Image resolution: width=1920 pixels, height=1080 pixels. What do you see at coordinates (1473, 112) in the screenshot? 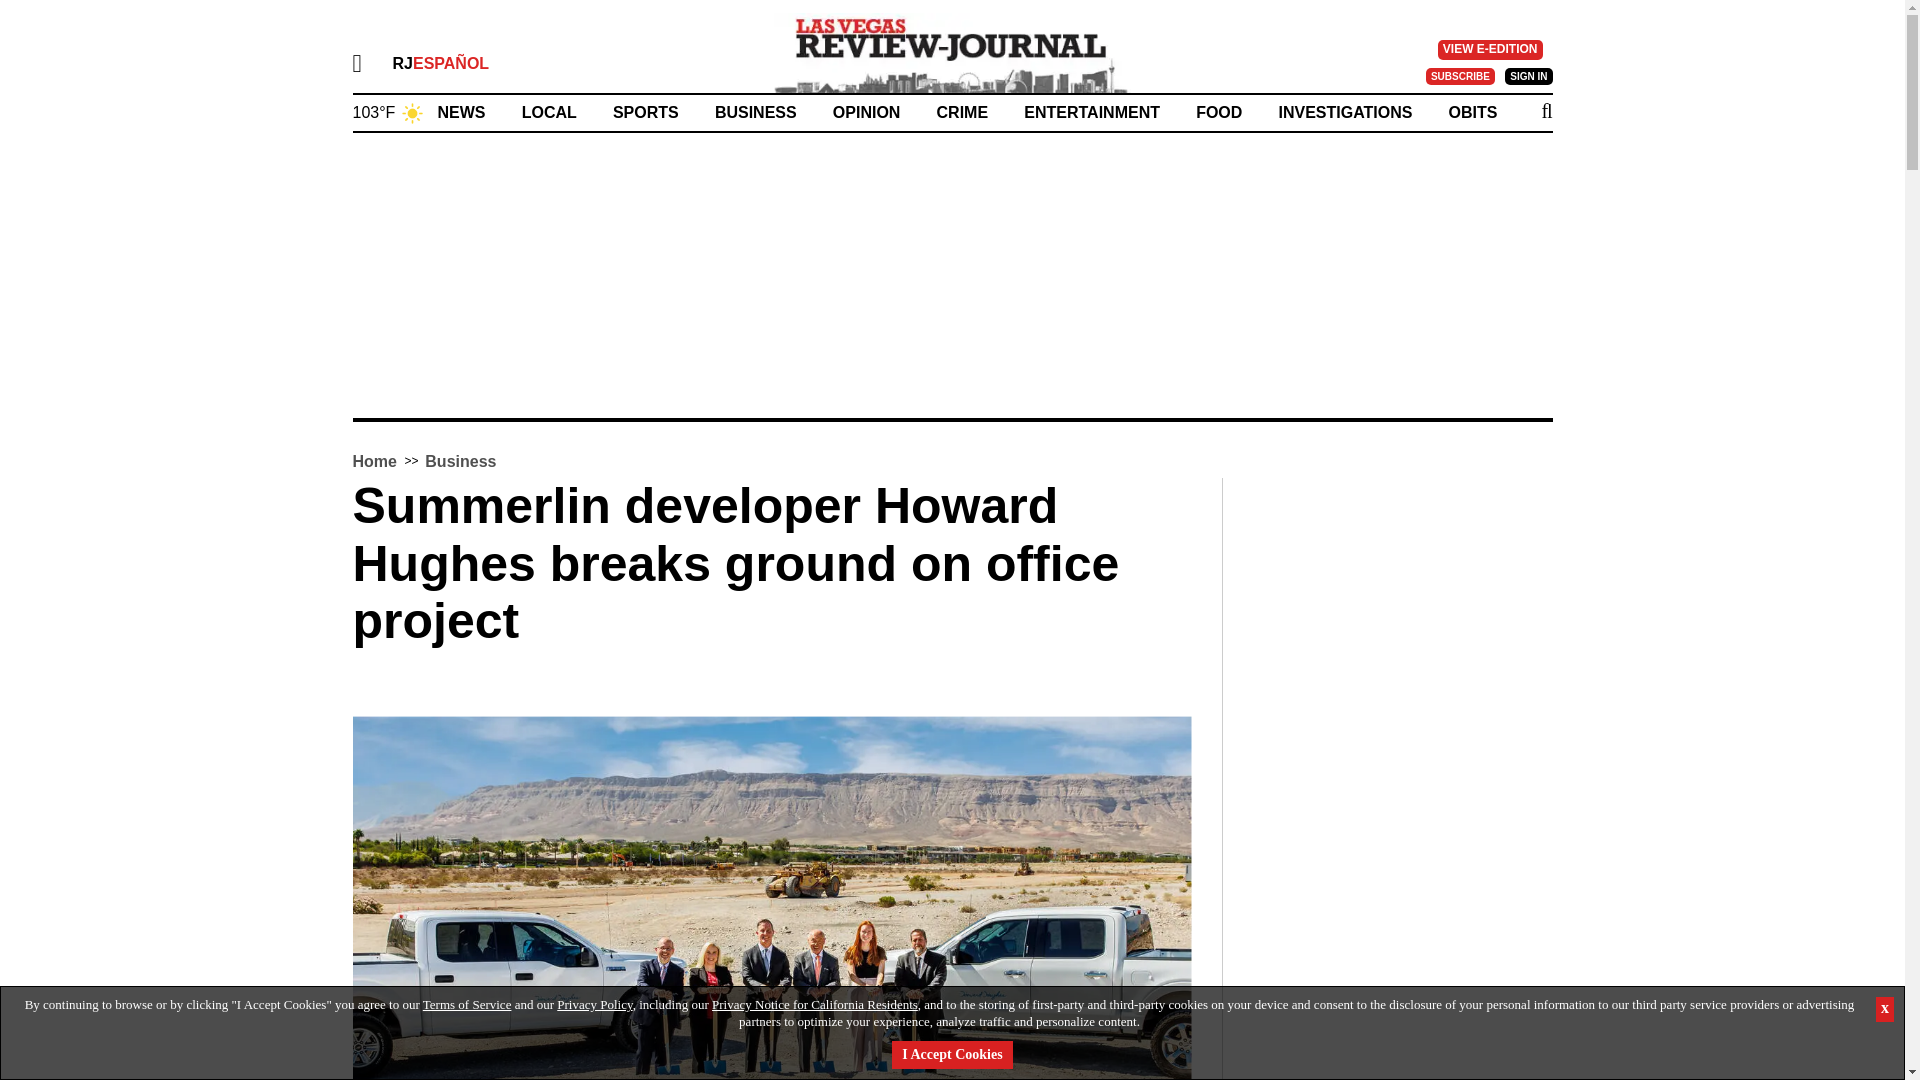
I see `OBITS` at bounding box center [1473, 112].